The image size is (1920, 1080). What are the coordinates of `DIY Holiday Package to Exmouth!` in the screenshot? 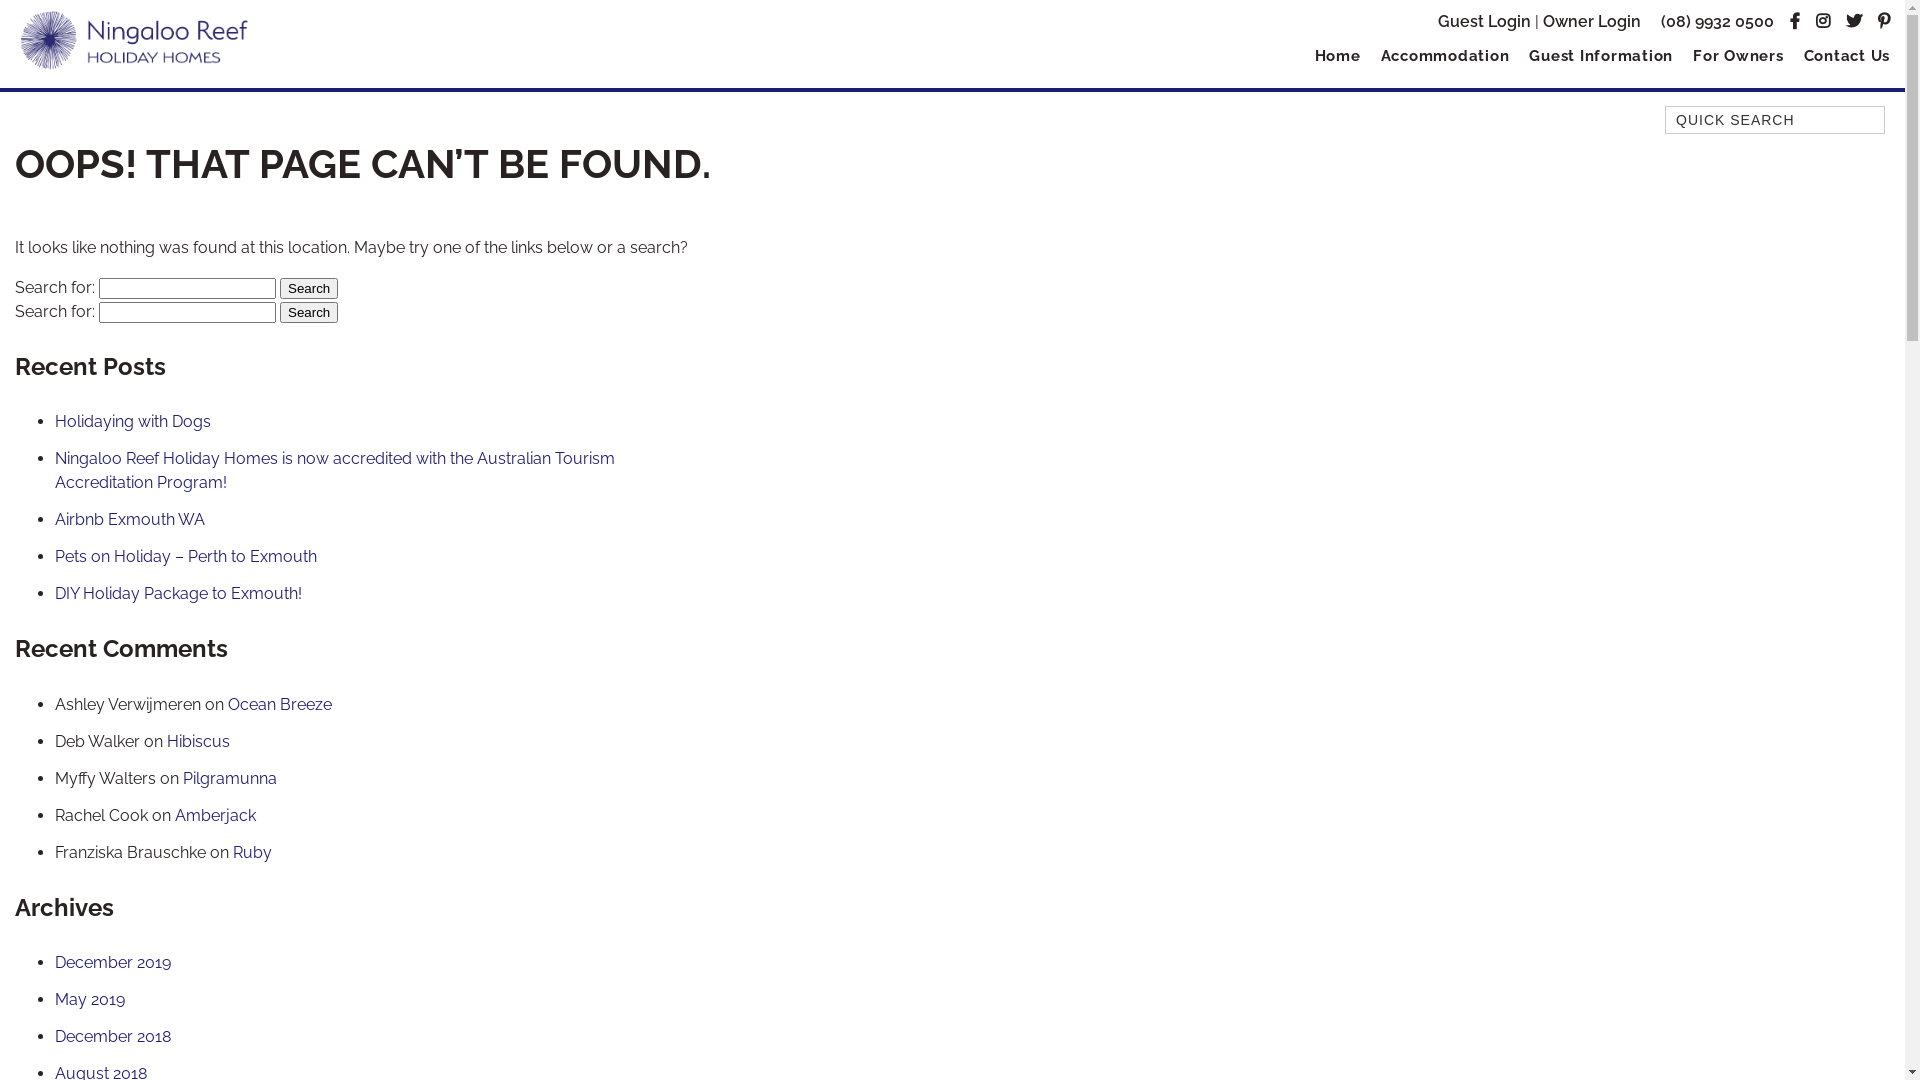 It's located at (178, 594).